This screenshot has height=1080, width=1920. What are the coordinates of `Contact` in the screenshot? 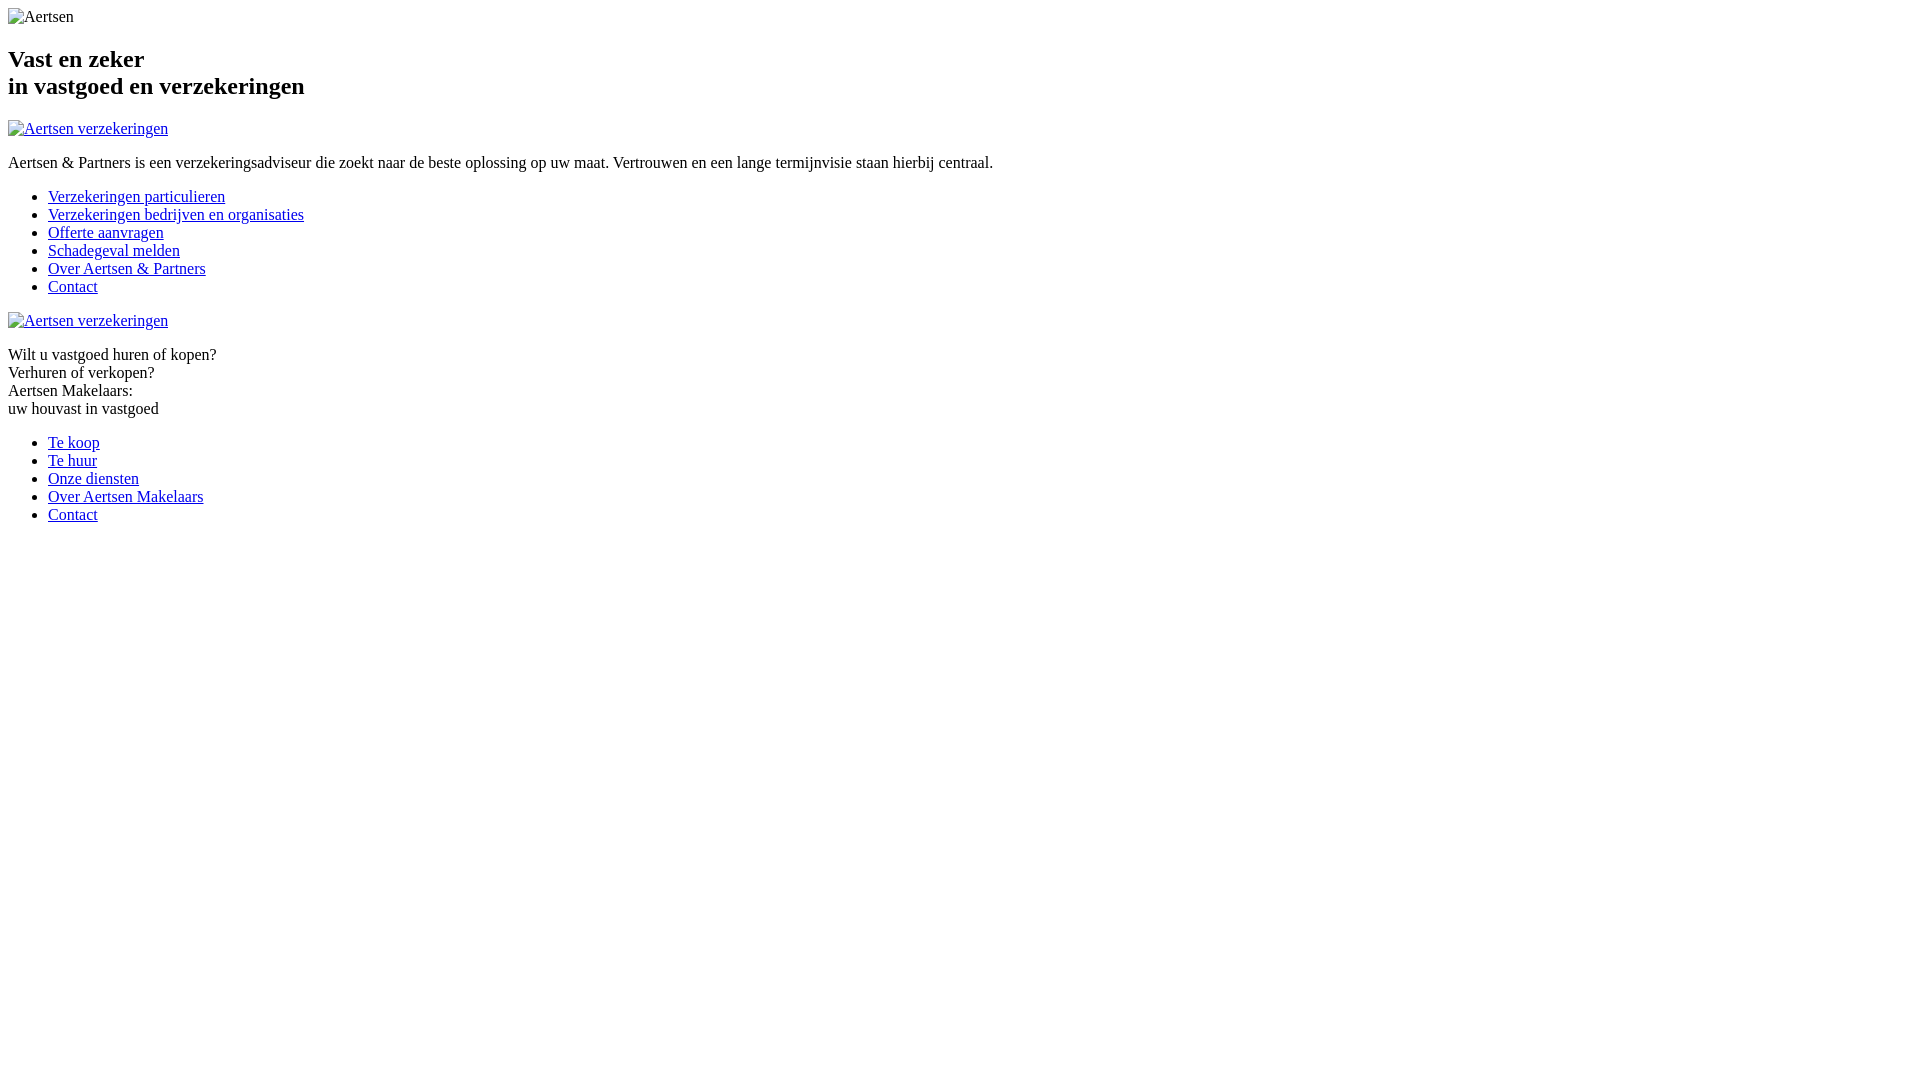 It's located at (73, 514).